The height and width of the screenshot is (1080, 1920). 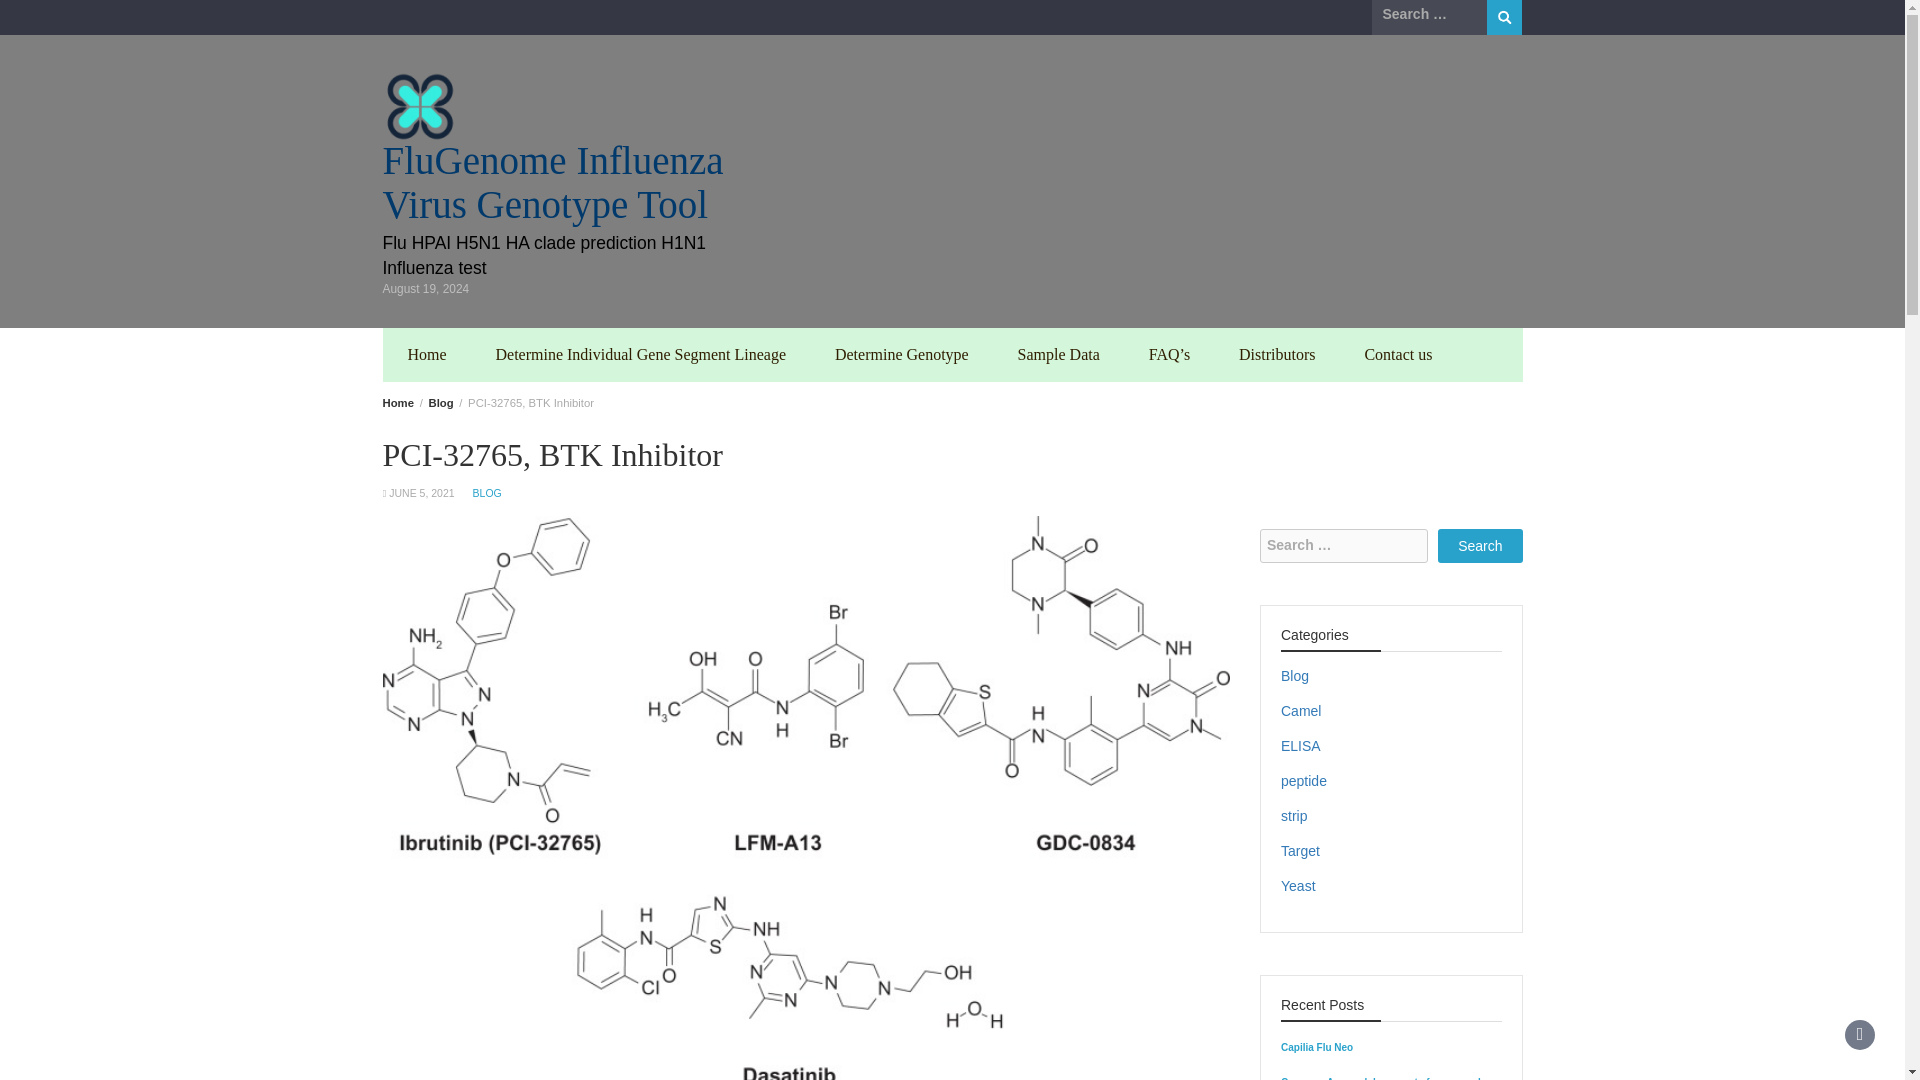 What do you see at coordinates (641, 355) in the screenshot?
I see `Determine Individual Gene Segment Lineage` at bounding box center [641, 355].